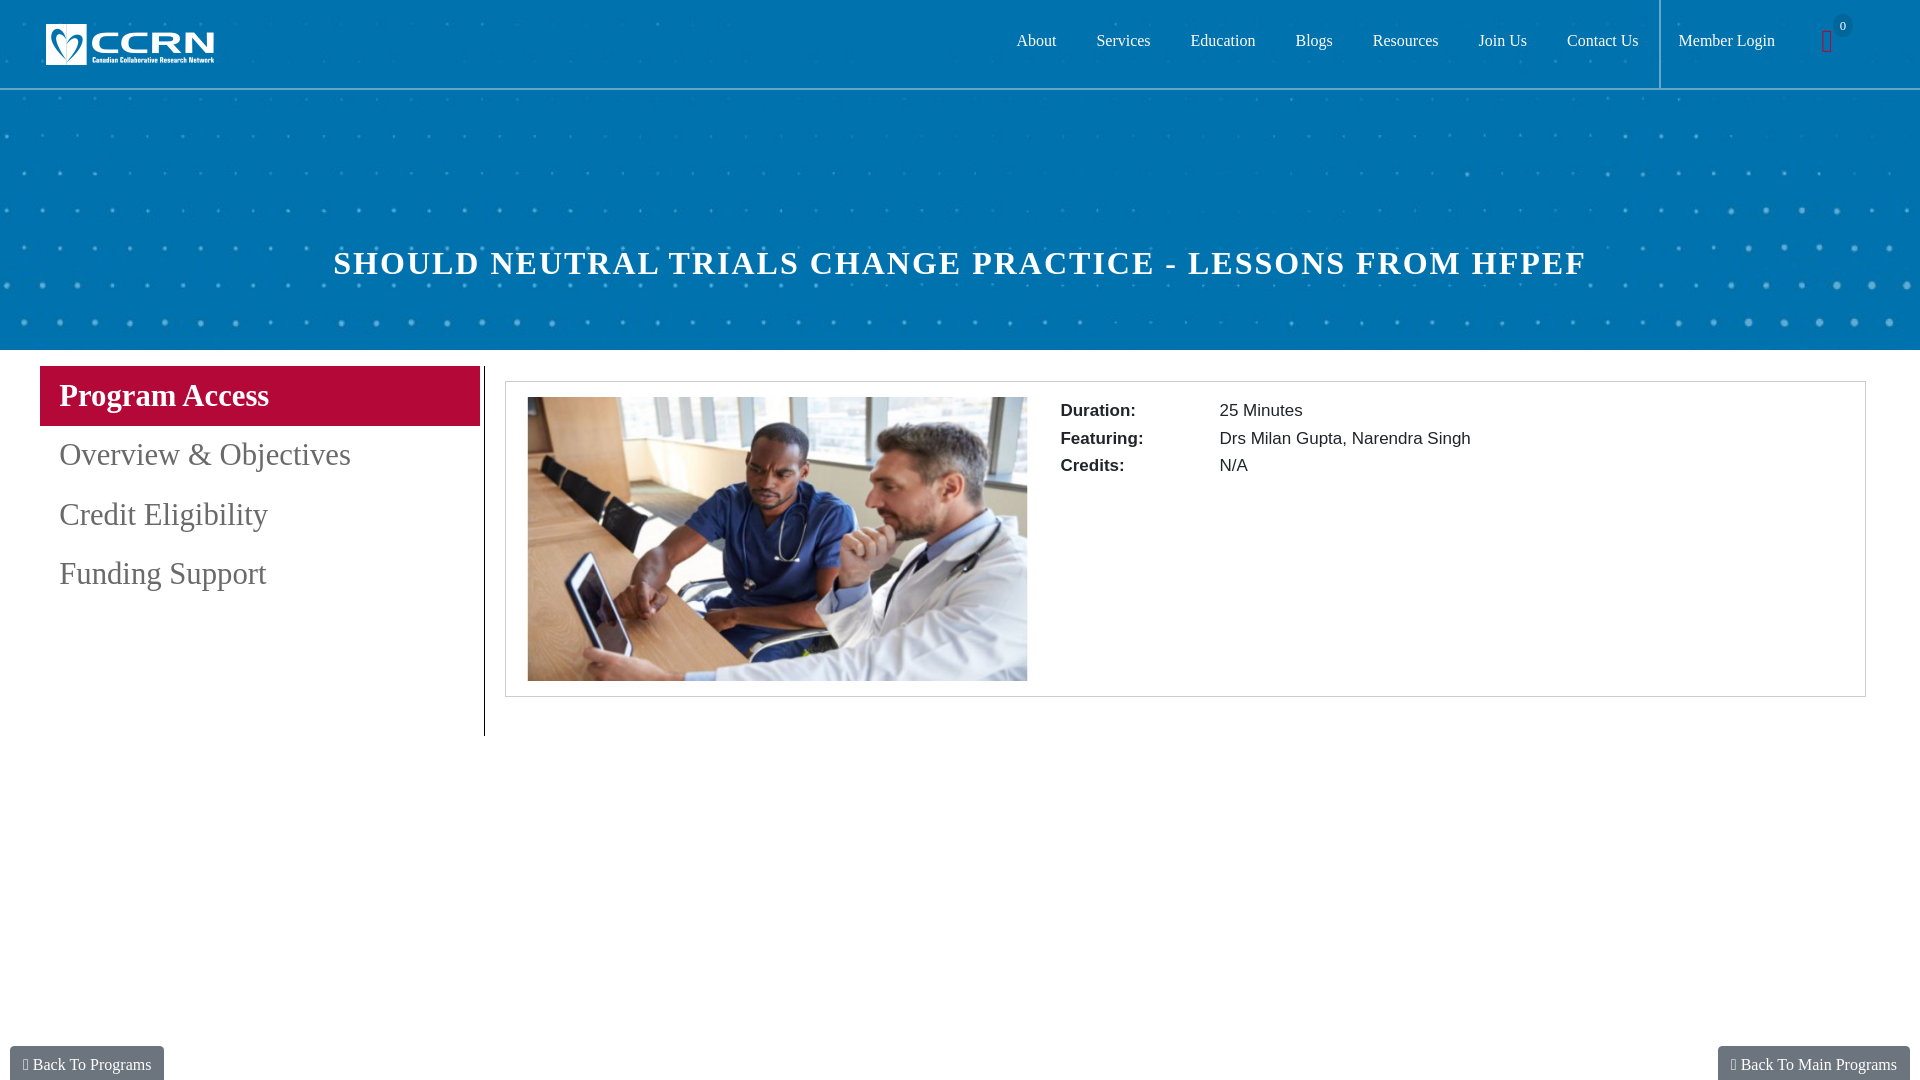 This screenshot has width=1920, height=1080. Describe the element at coordinates (1602, 44) in the screenshot. I see `Contact Us` at that location.